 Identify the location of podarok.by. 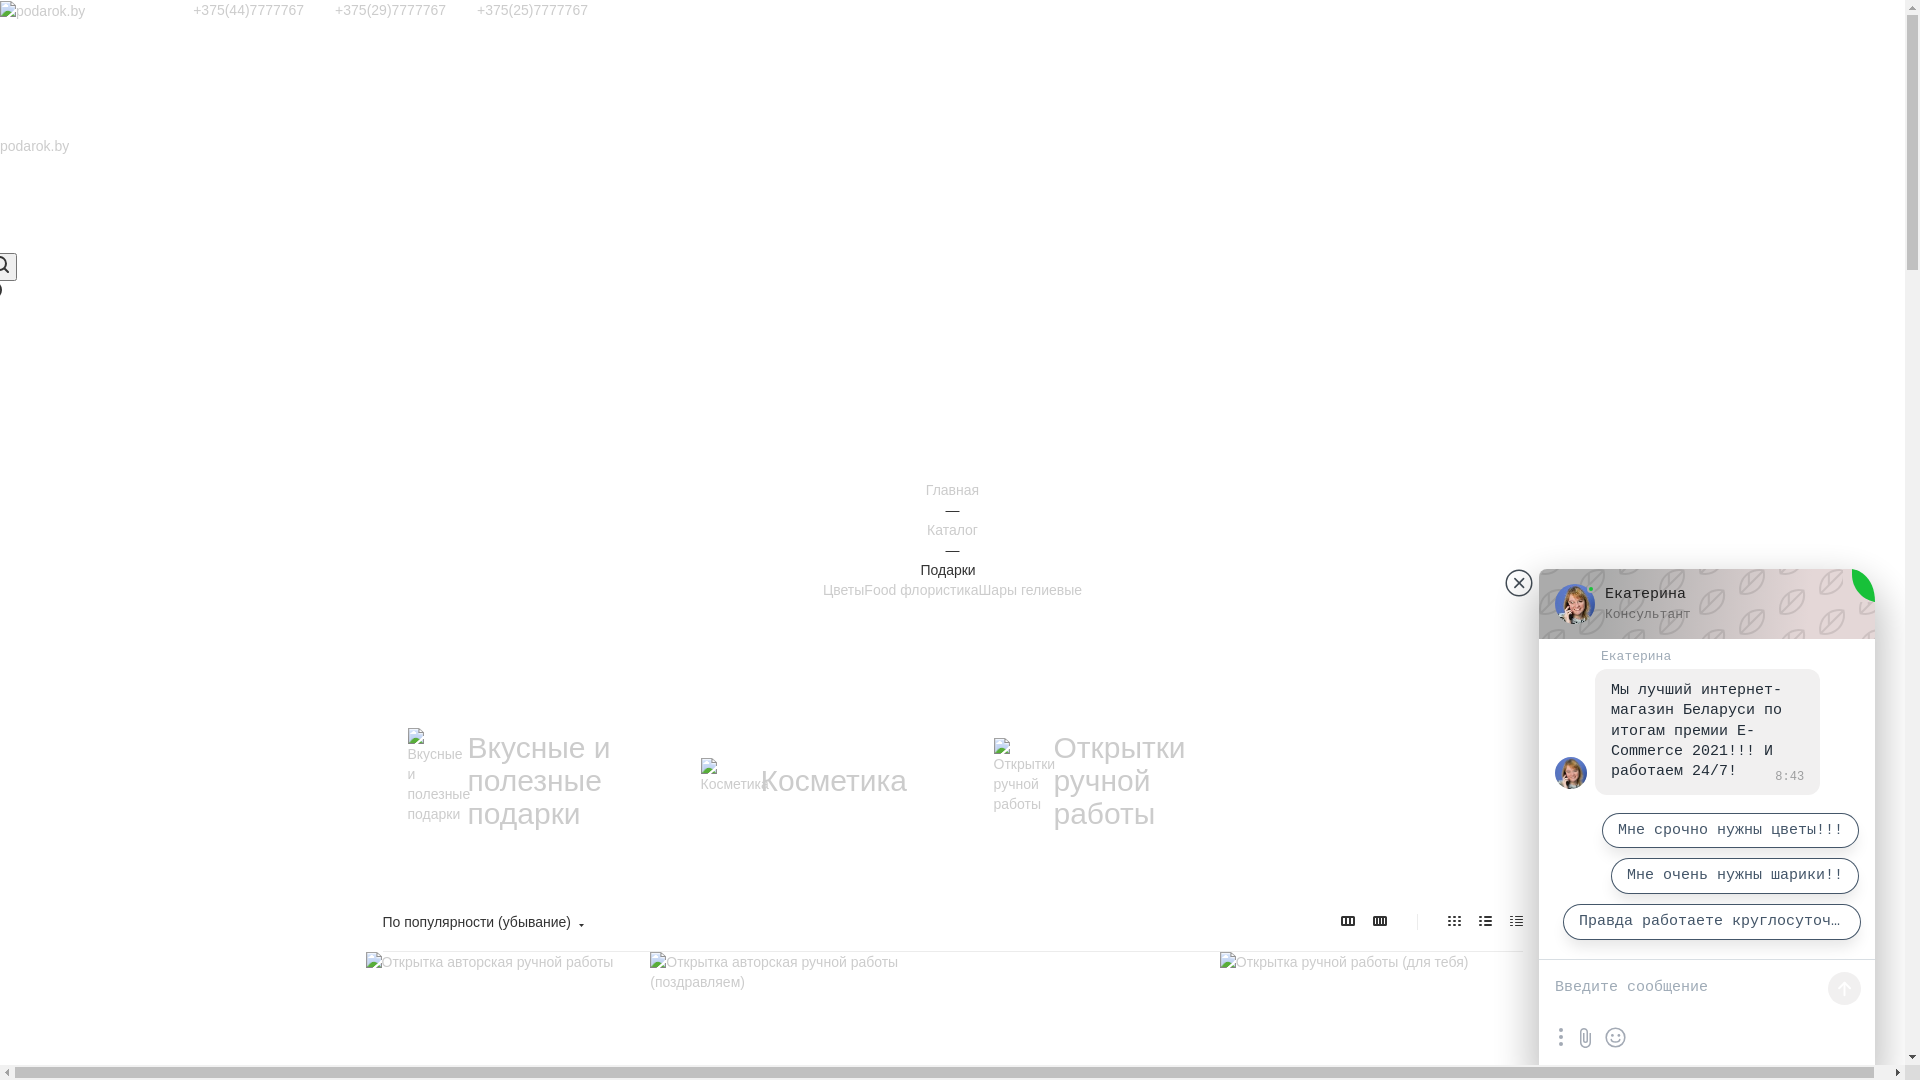
(42, 11).